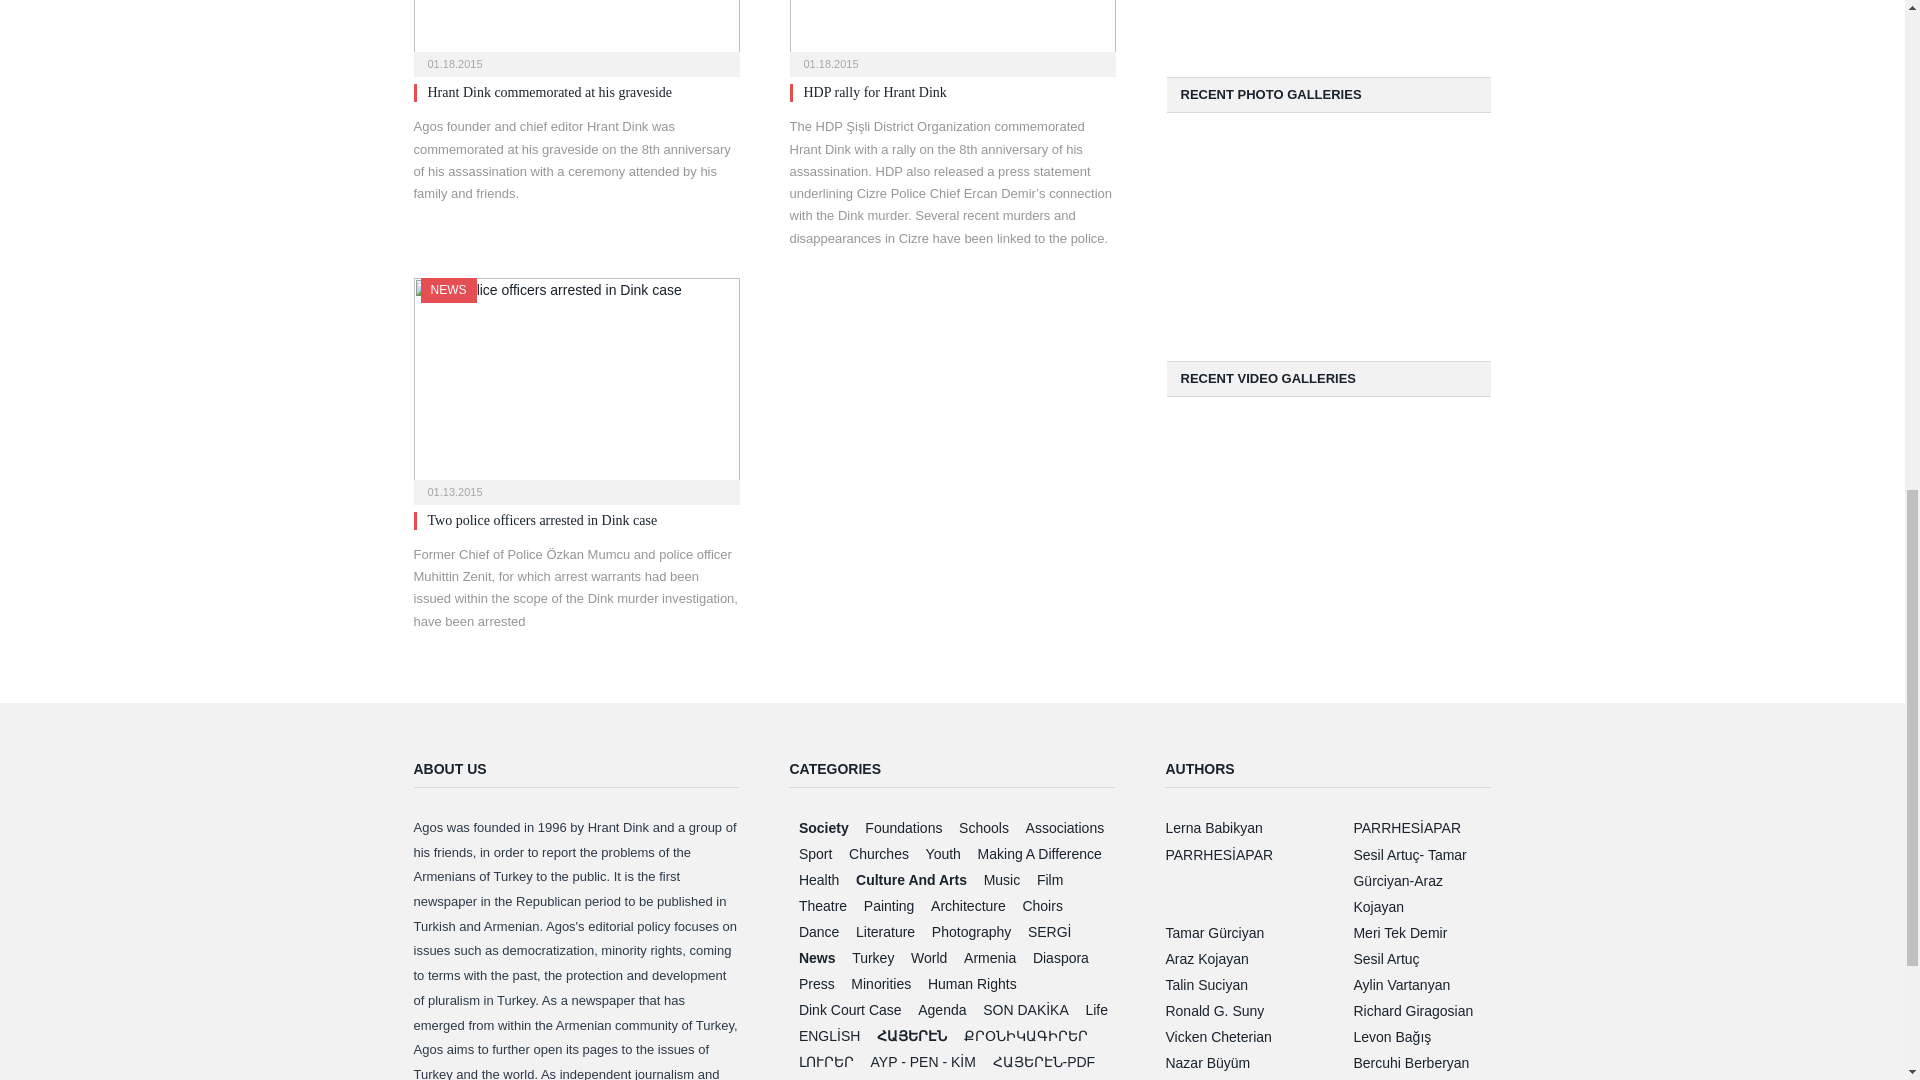 The height and width of the screenshot is (1080, 1920). What do you see at coordinates (875, 92) in the screenshot?
I see `HDP rally for Hrant Dink` at bounding box center [875, 92].